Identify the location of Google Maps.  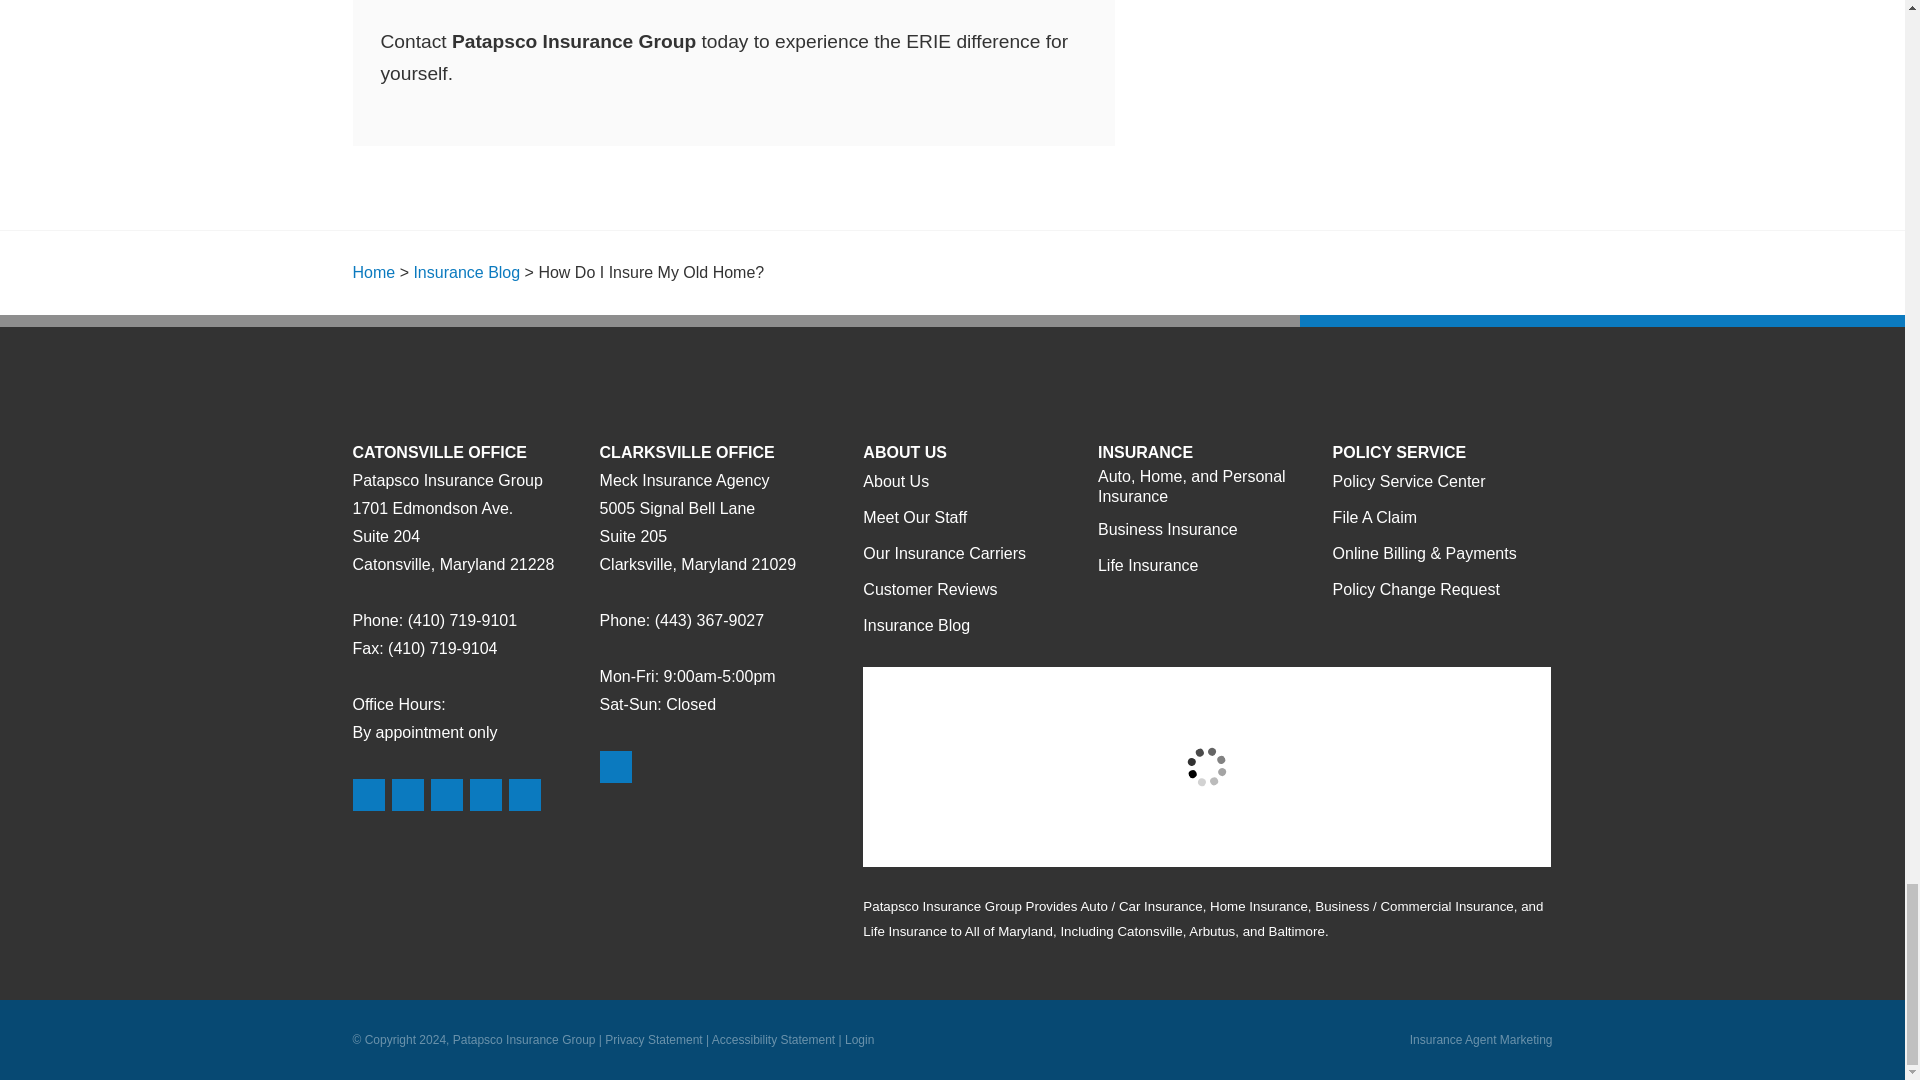
(615, 766).